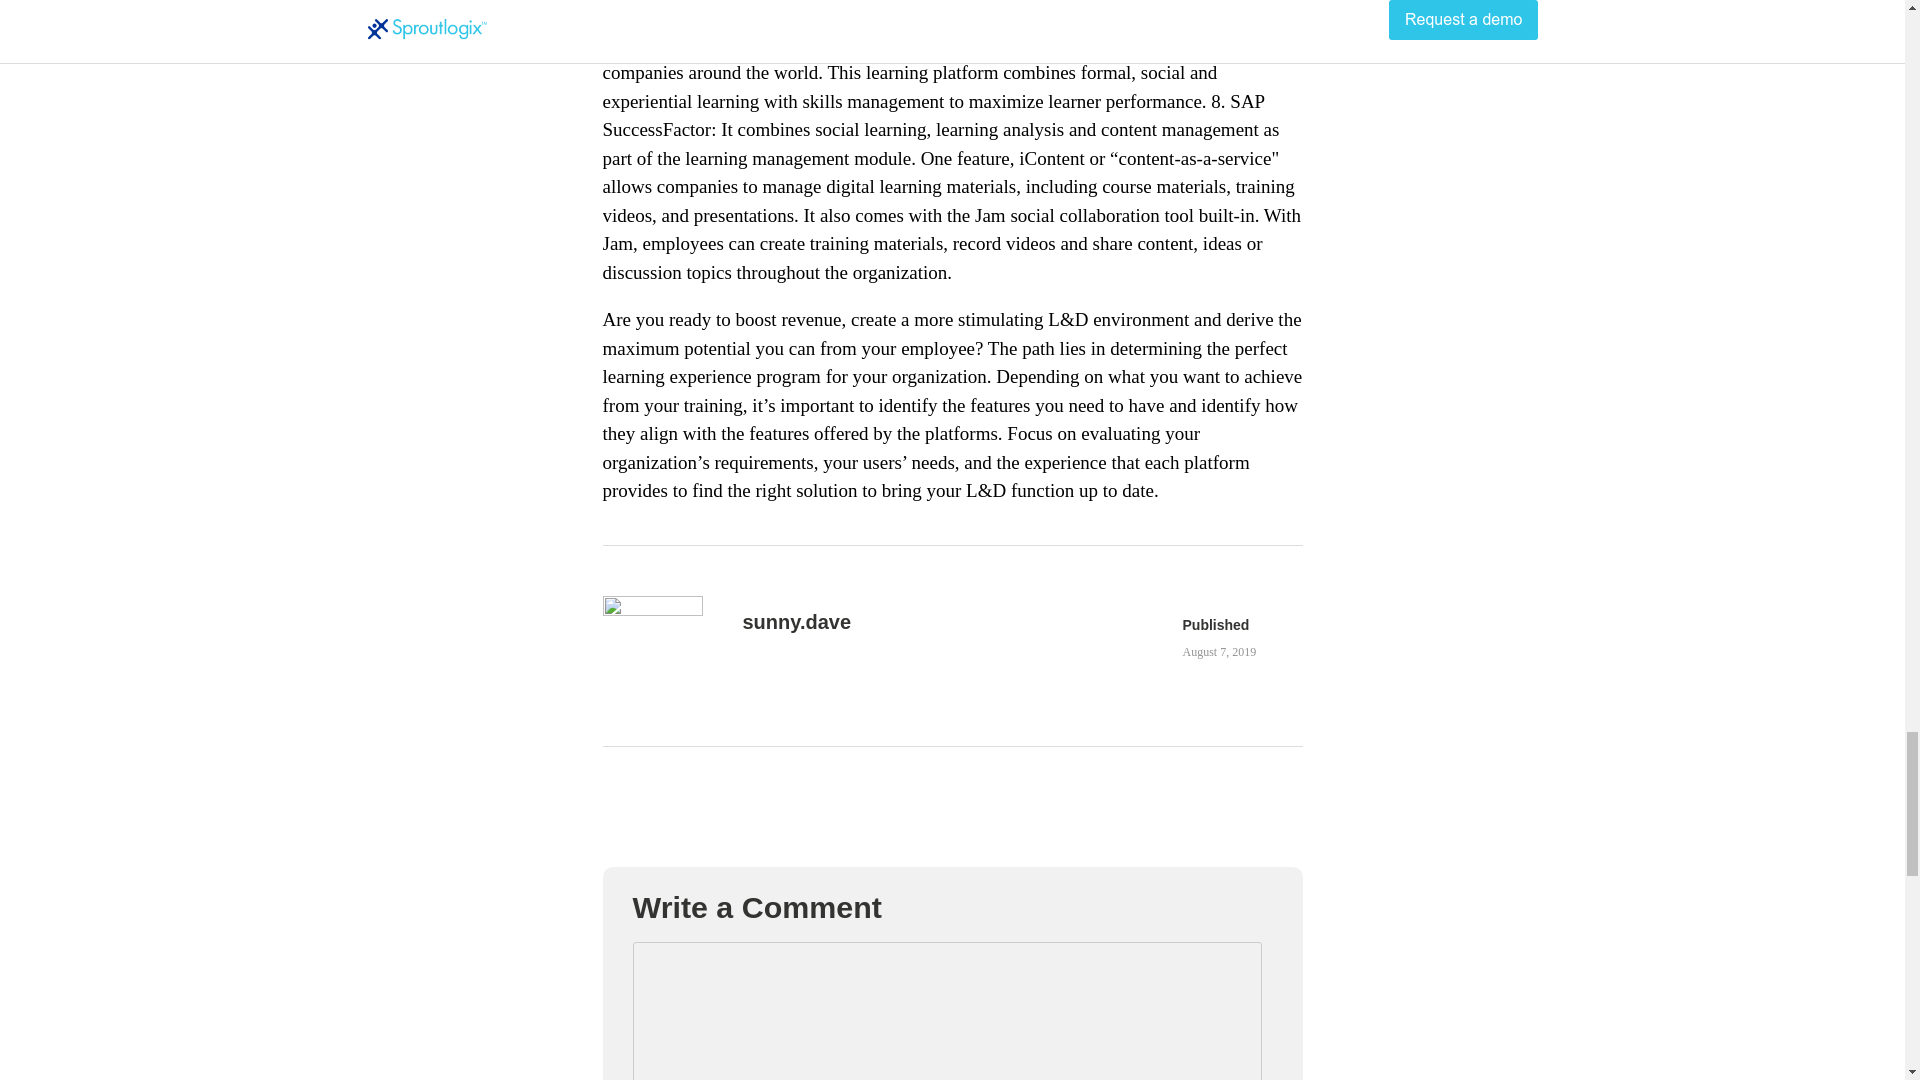 The height and width of the screenshot is (1080, 1920). What do you see at coordinates (796, 622) in the screenshot?
I see `View all posts by sunny.dave` at bounding box center [796, 622].